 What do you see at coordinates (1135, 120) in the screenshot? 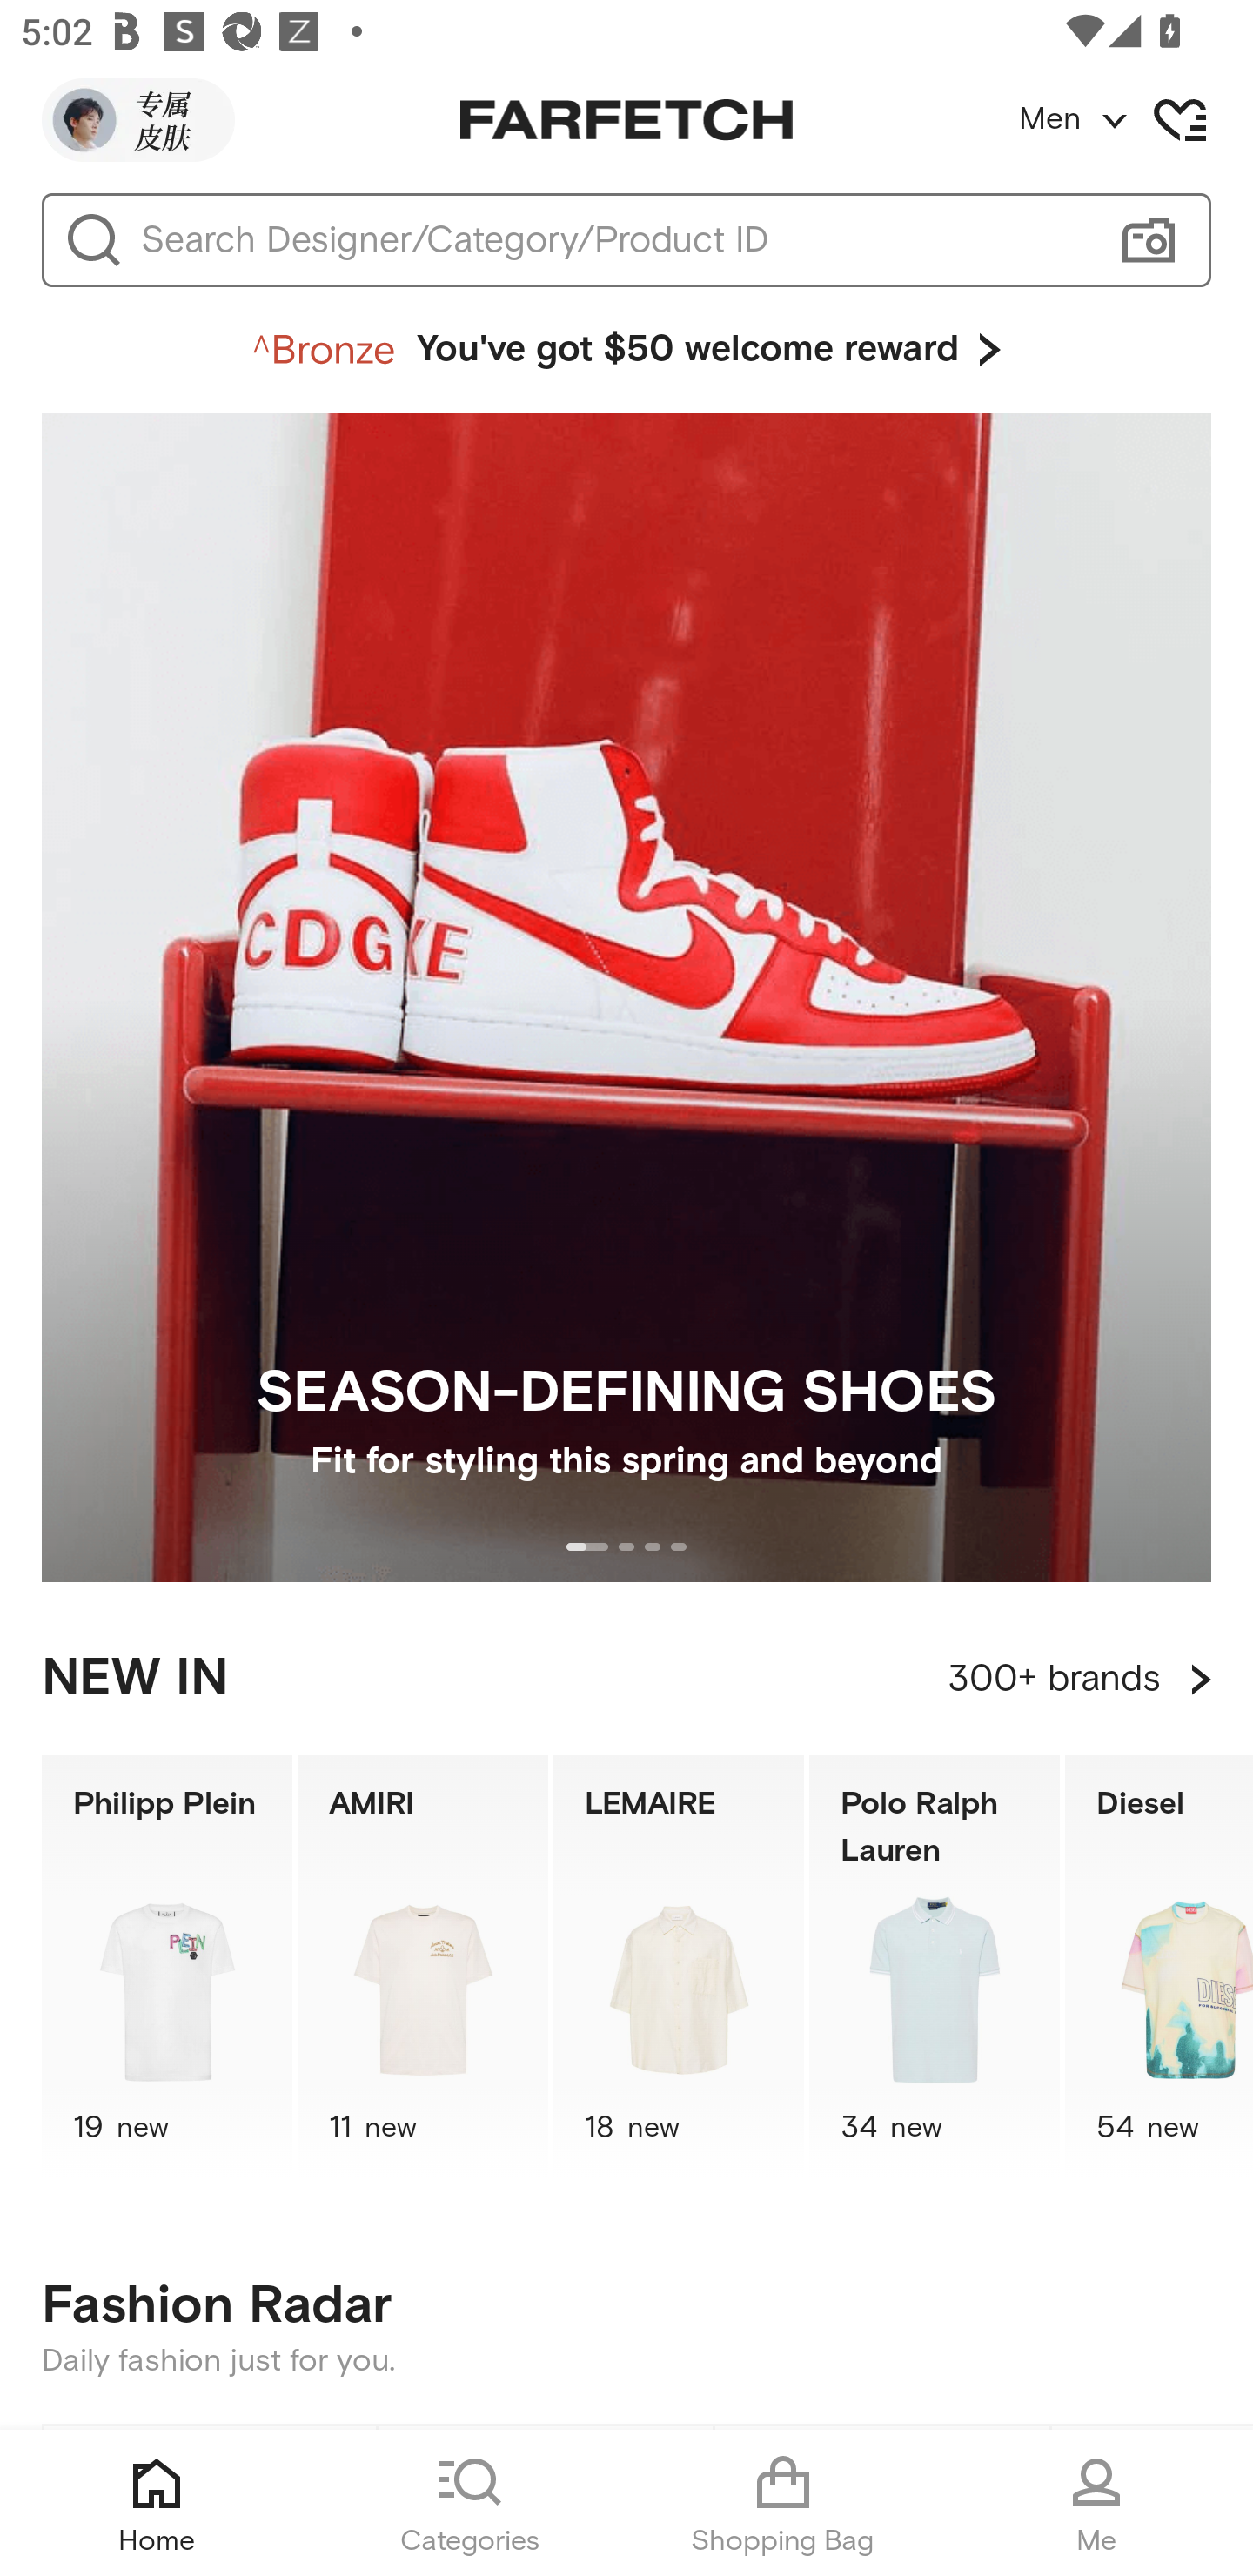
I see `Men` at bounding box center [1135, 120].